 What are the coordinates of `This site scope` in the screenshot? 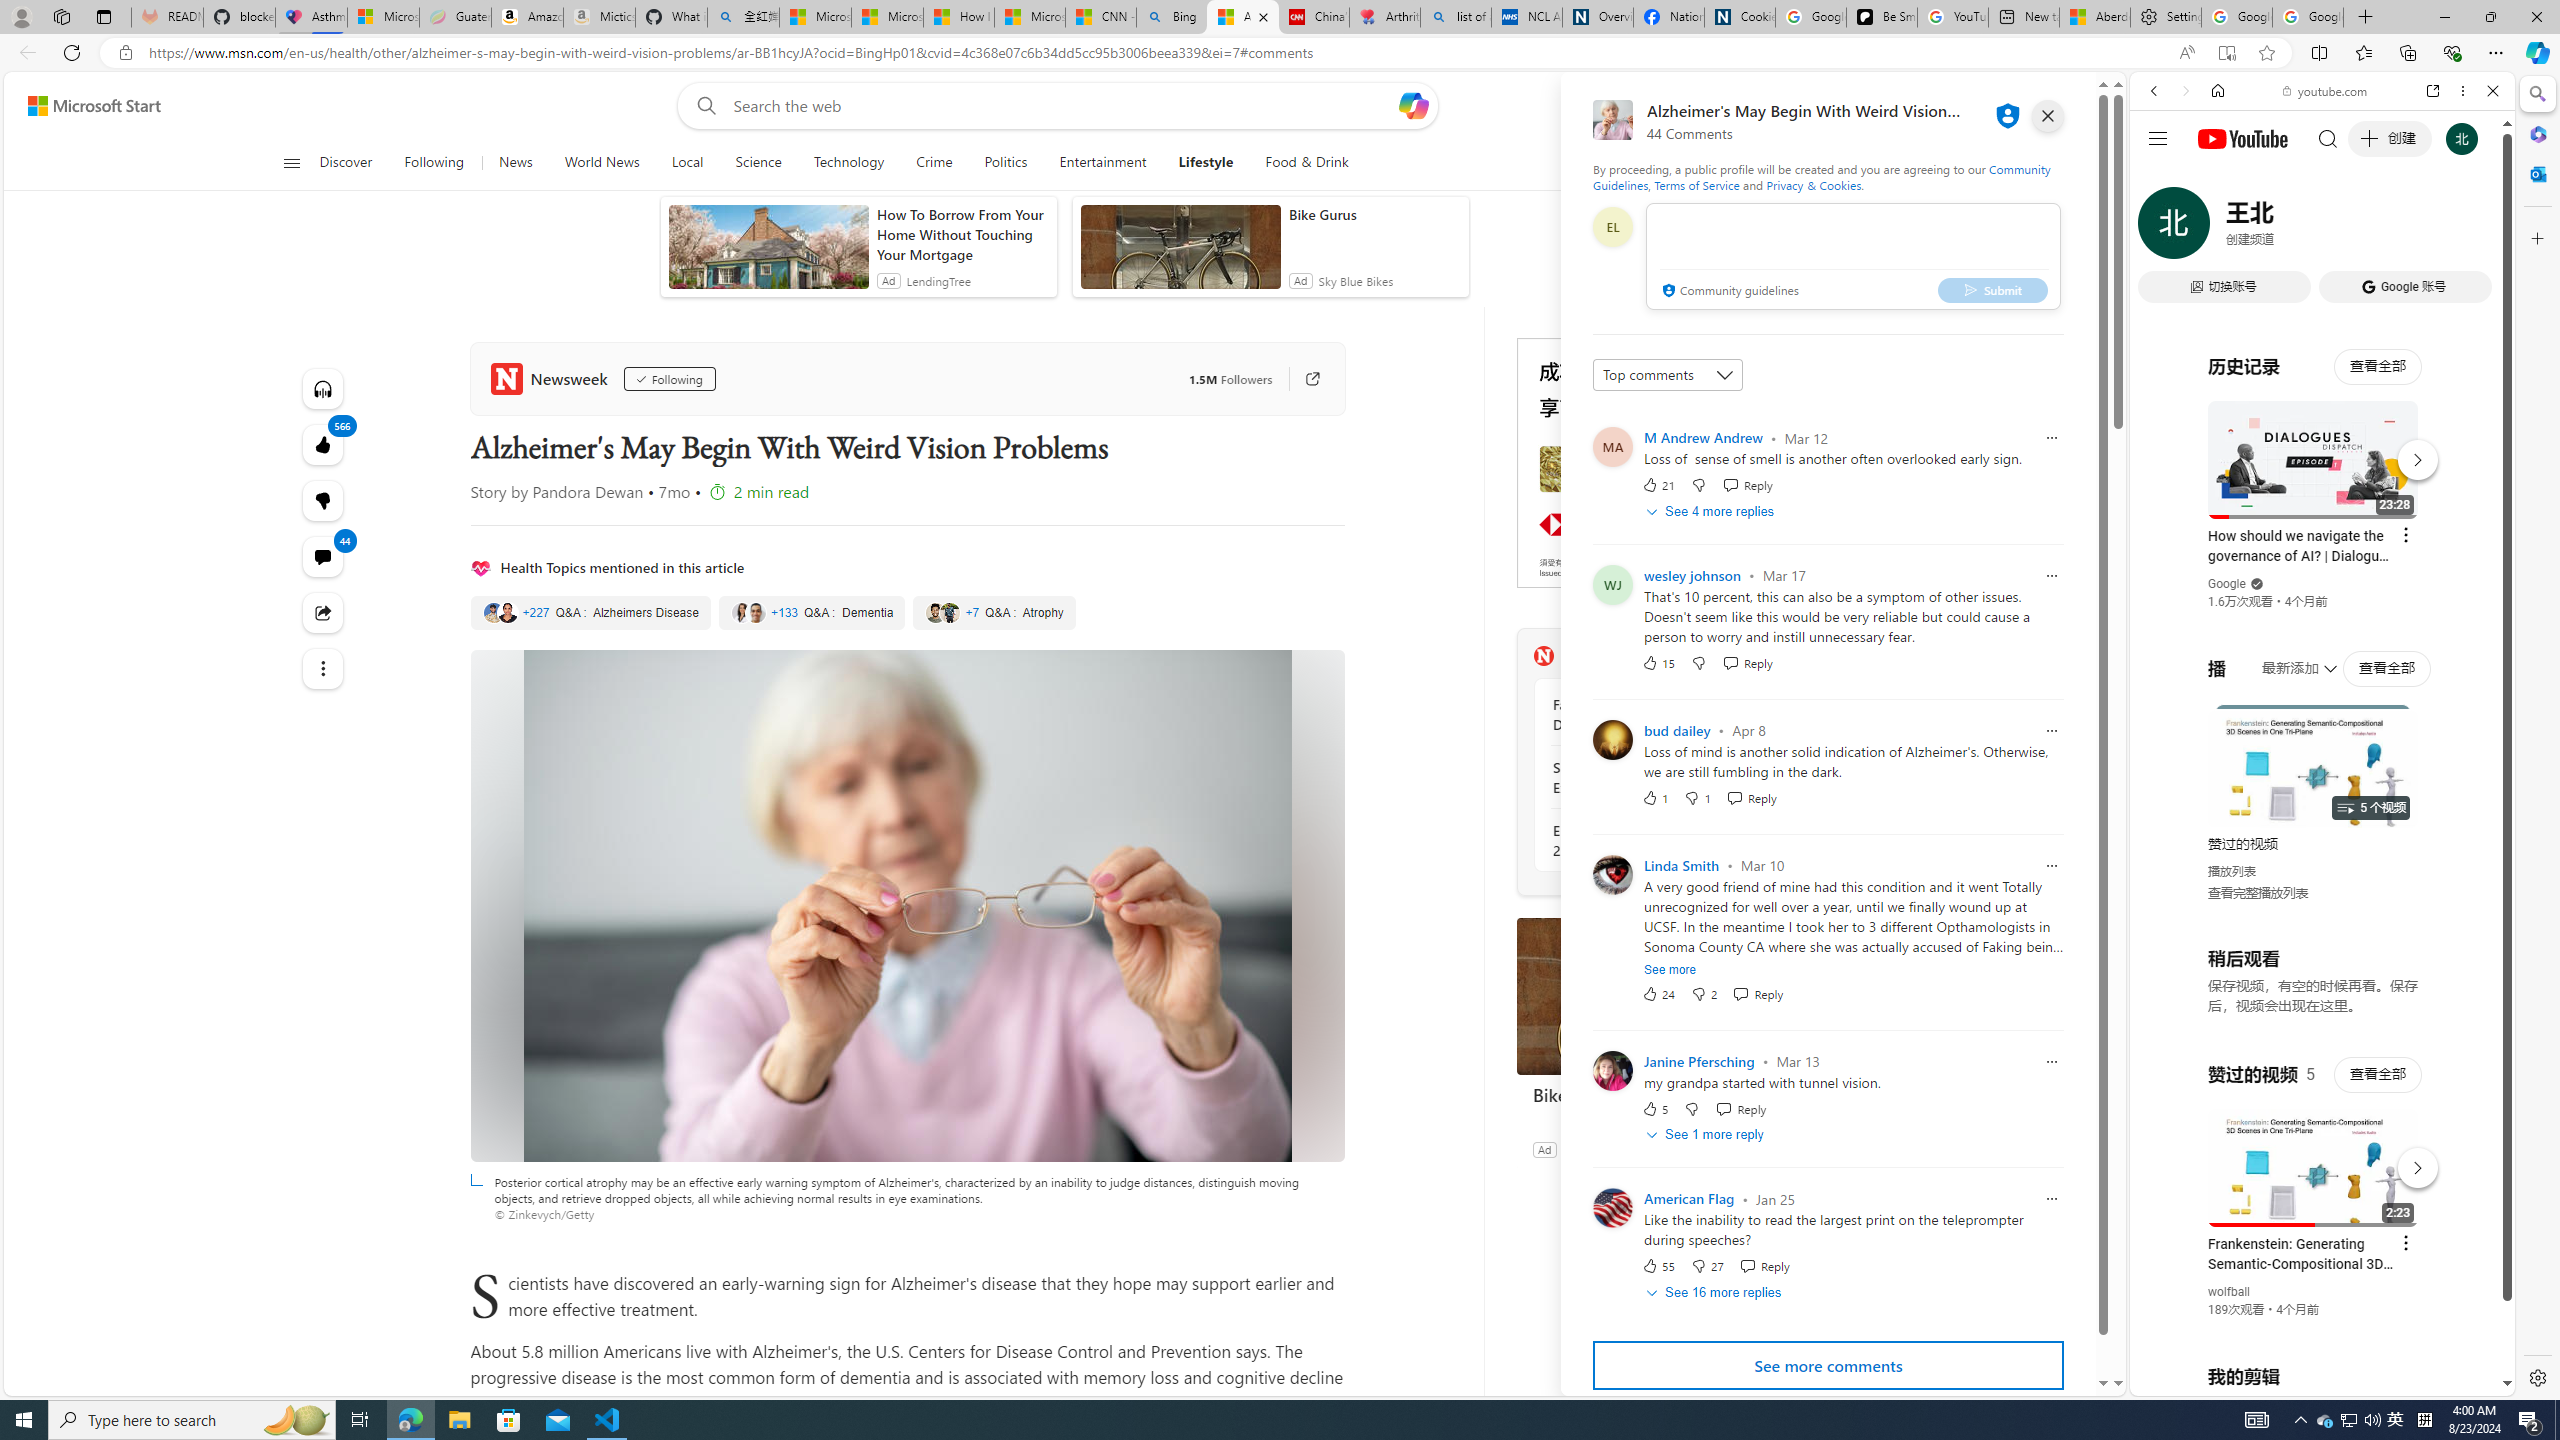 It's located at (2215, 180).